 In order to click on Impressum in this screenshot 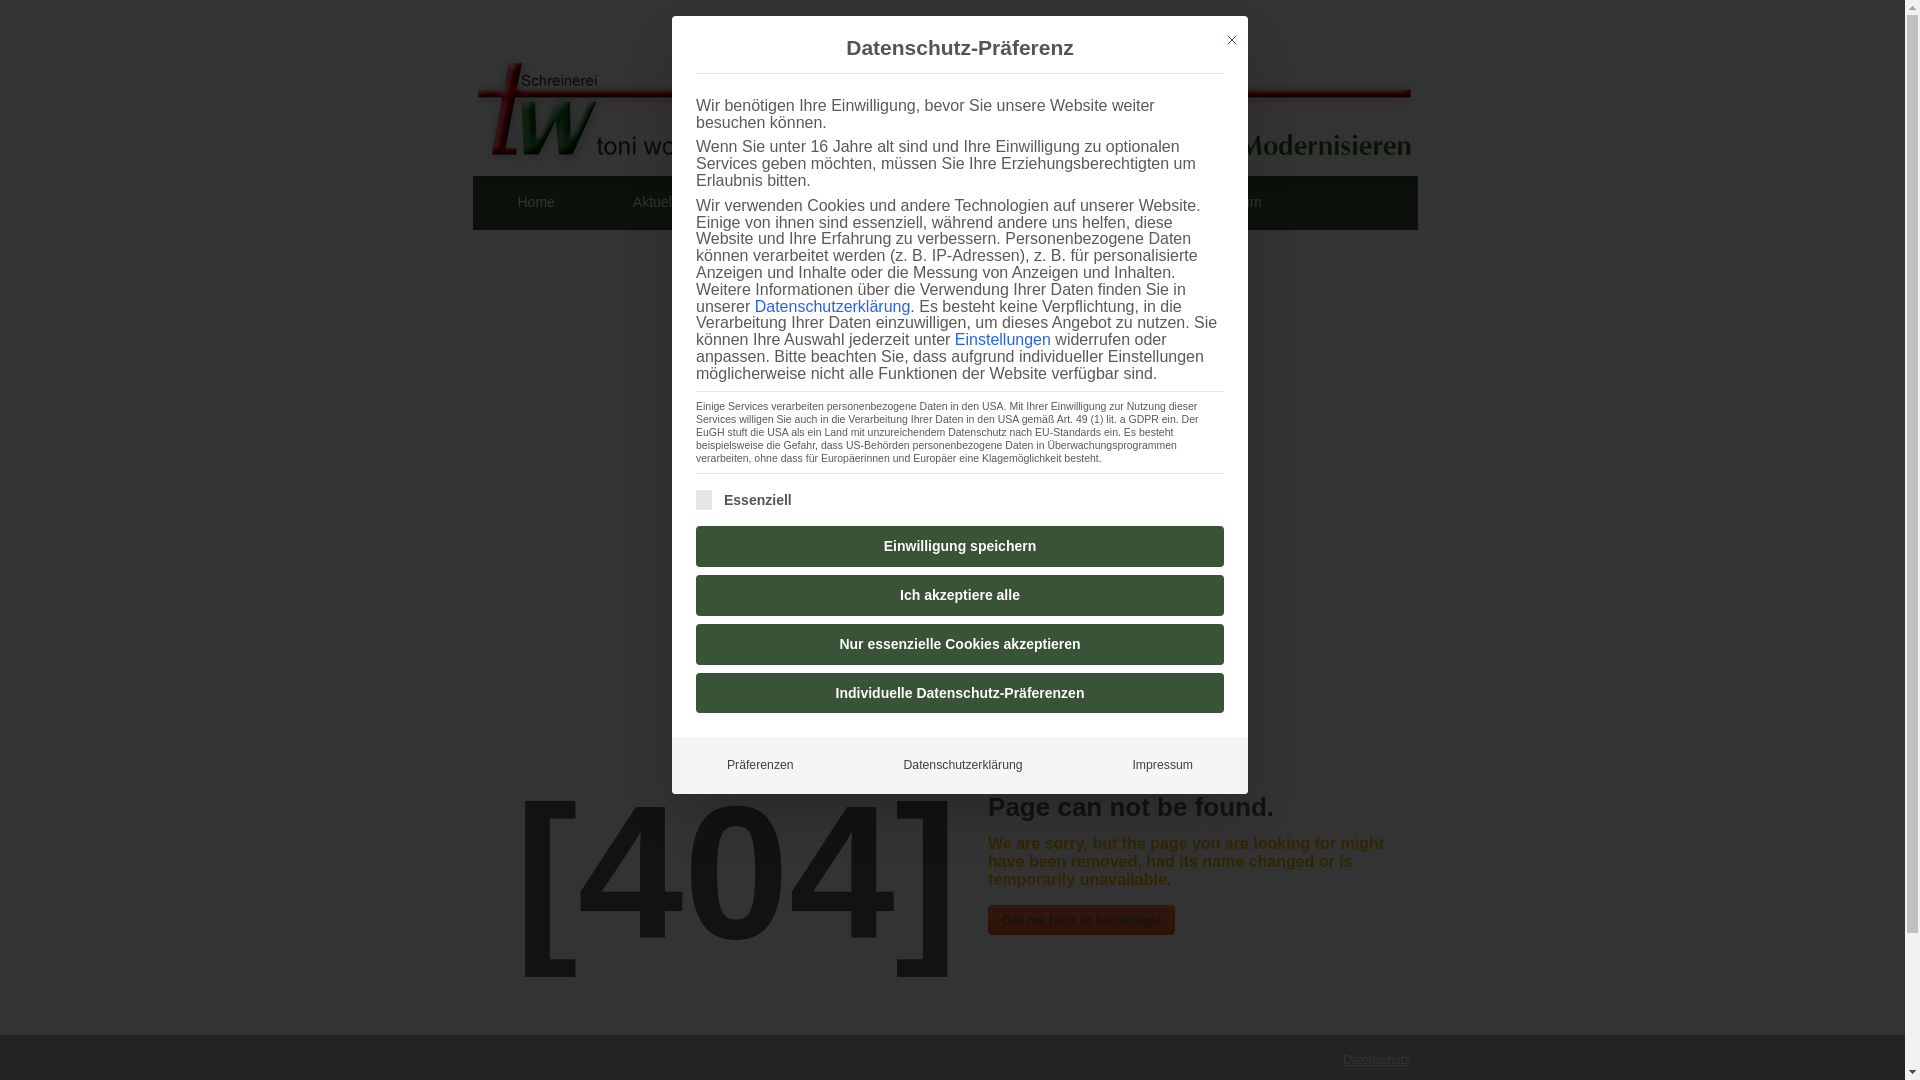, I will do `click(1226, 203)`.